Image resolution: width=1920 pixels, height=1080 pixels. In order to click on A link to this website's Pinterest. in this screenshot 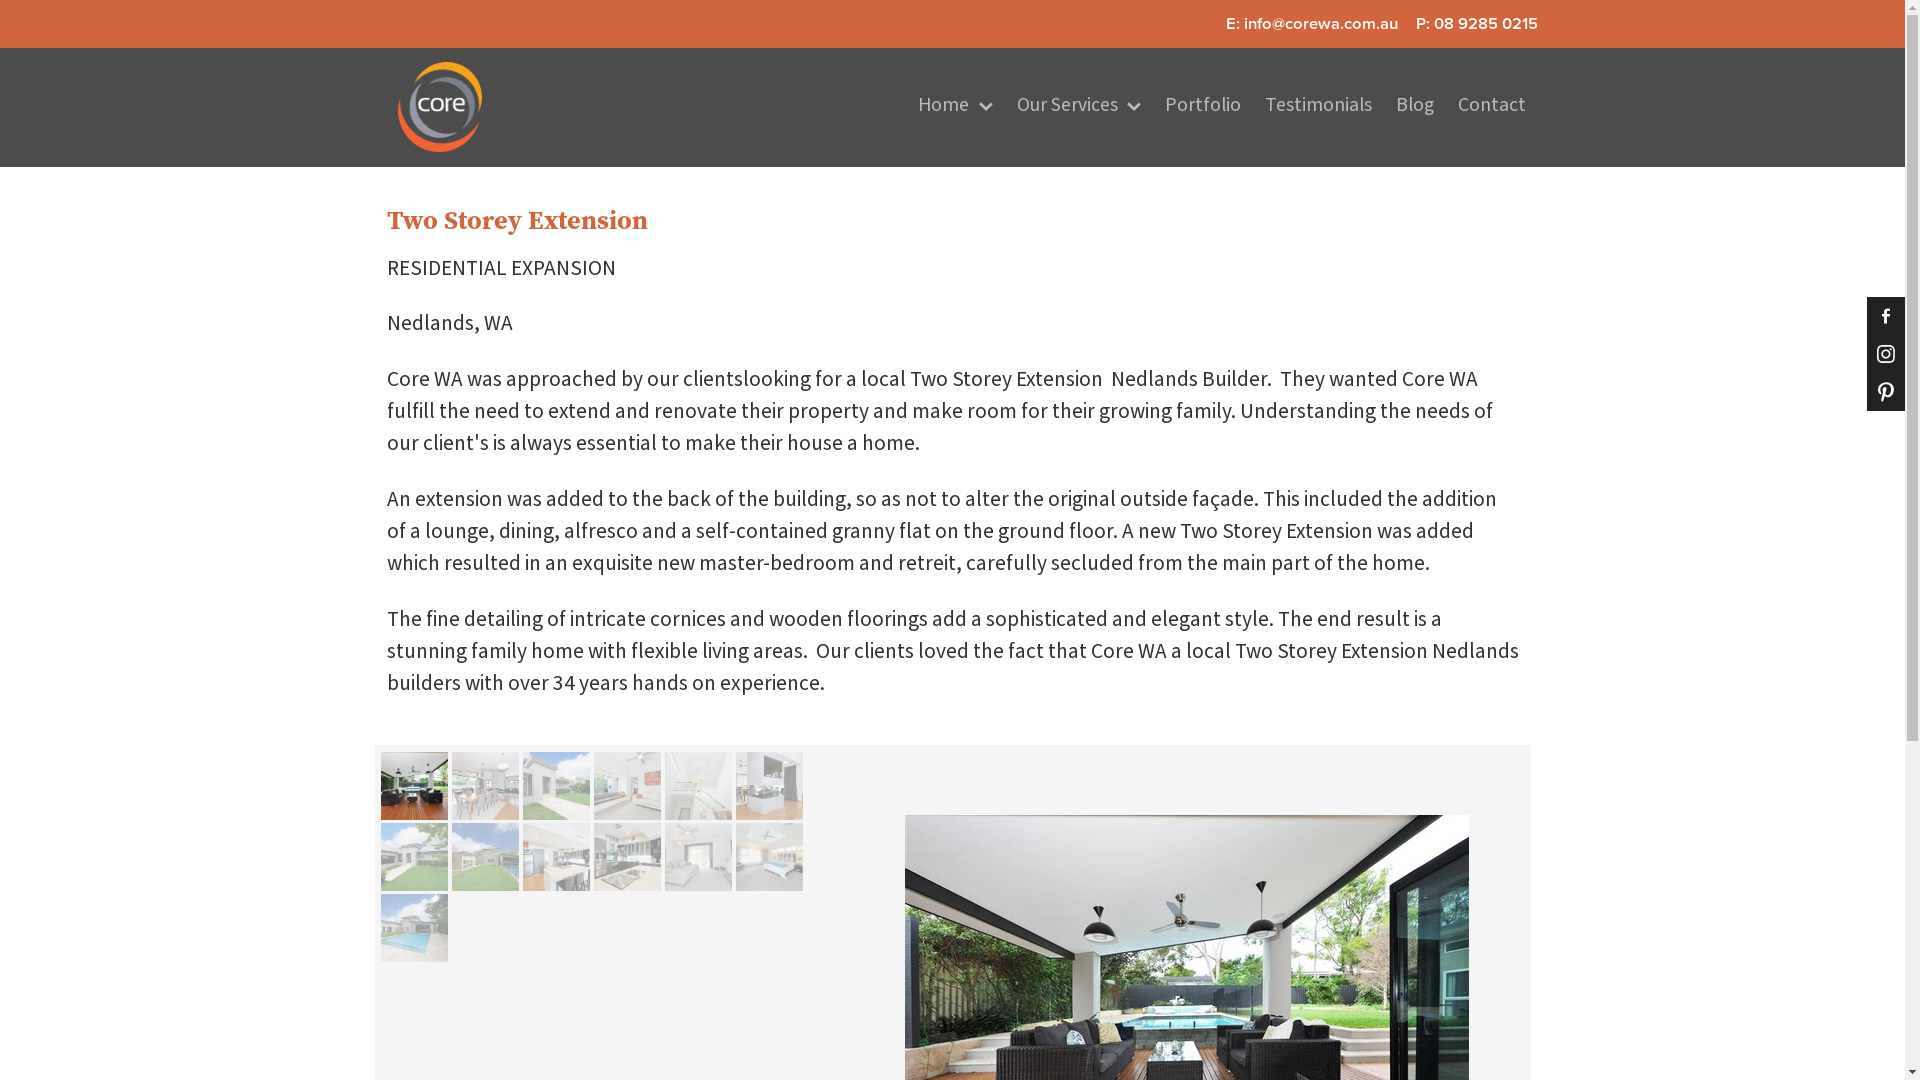, I will do `click(1886, 392)`.